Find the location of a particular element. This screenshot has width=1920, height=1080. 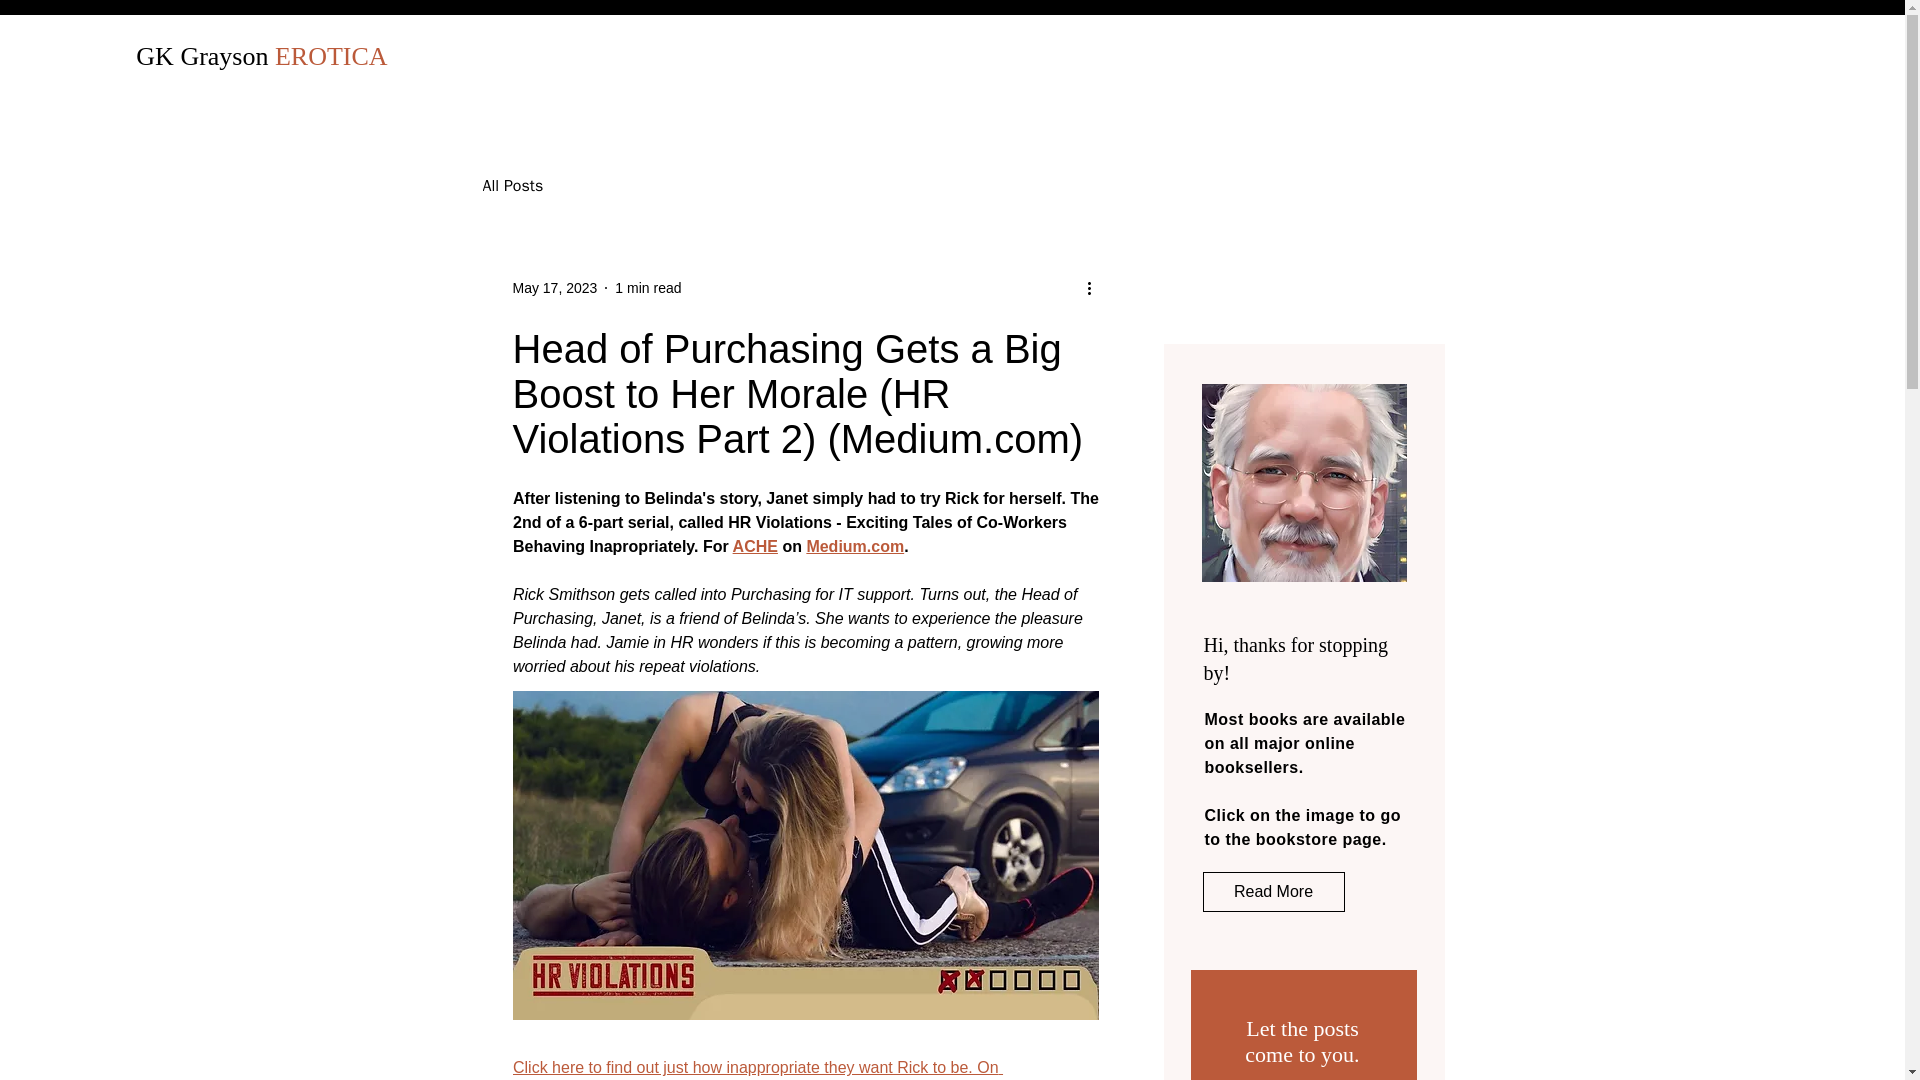

Medium.com is located at coordinates (855, 546).